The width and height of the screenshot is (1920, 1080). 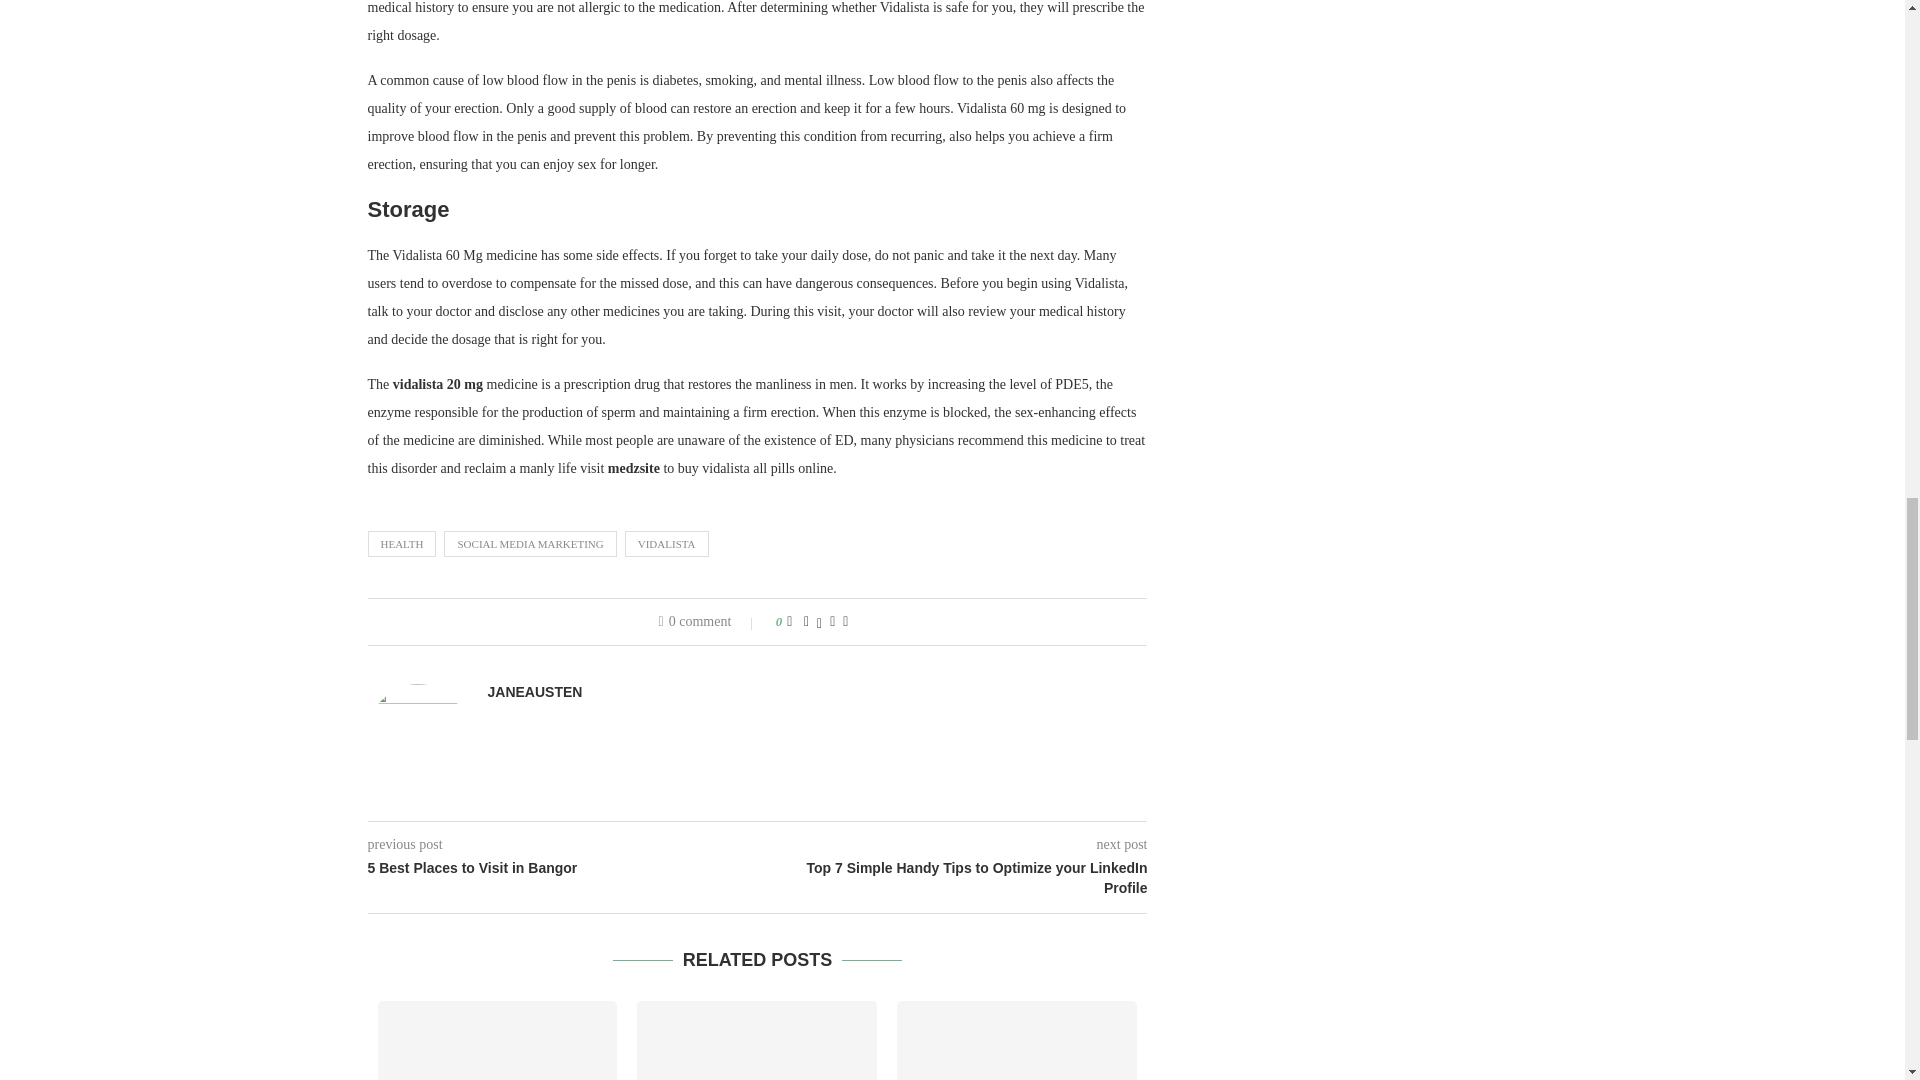 What do you see at coordinates (953, 878) in the screenshot?
I see `Top 7 Simple Handy Tips to Optimize your LinkedIn Profile` at bounding box center [953, 878].